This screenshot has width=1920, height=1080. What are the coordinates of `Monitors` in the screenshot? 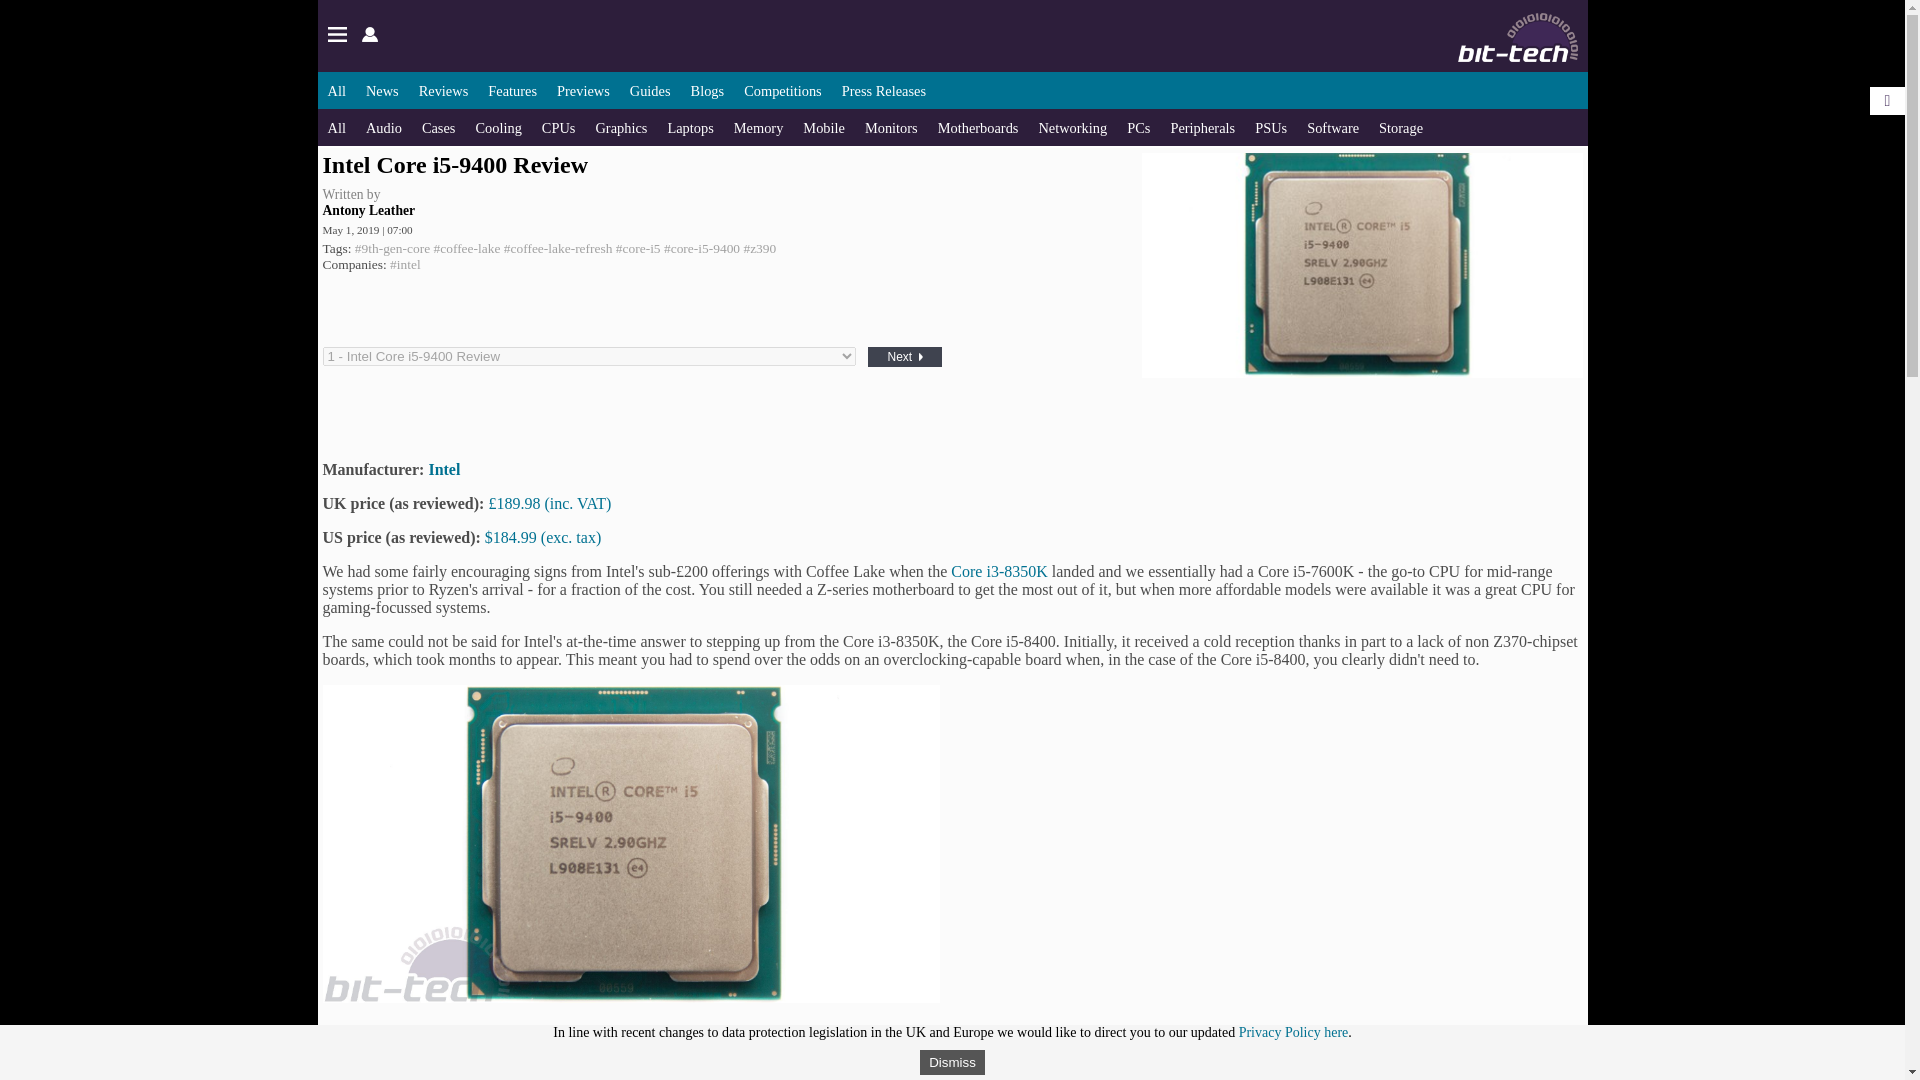 It's located at (891, 128).